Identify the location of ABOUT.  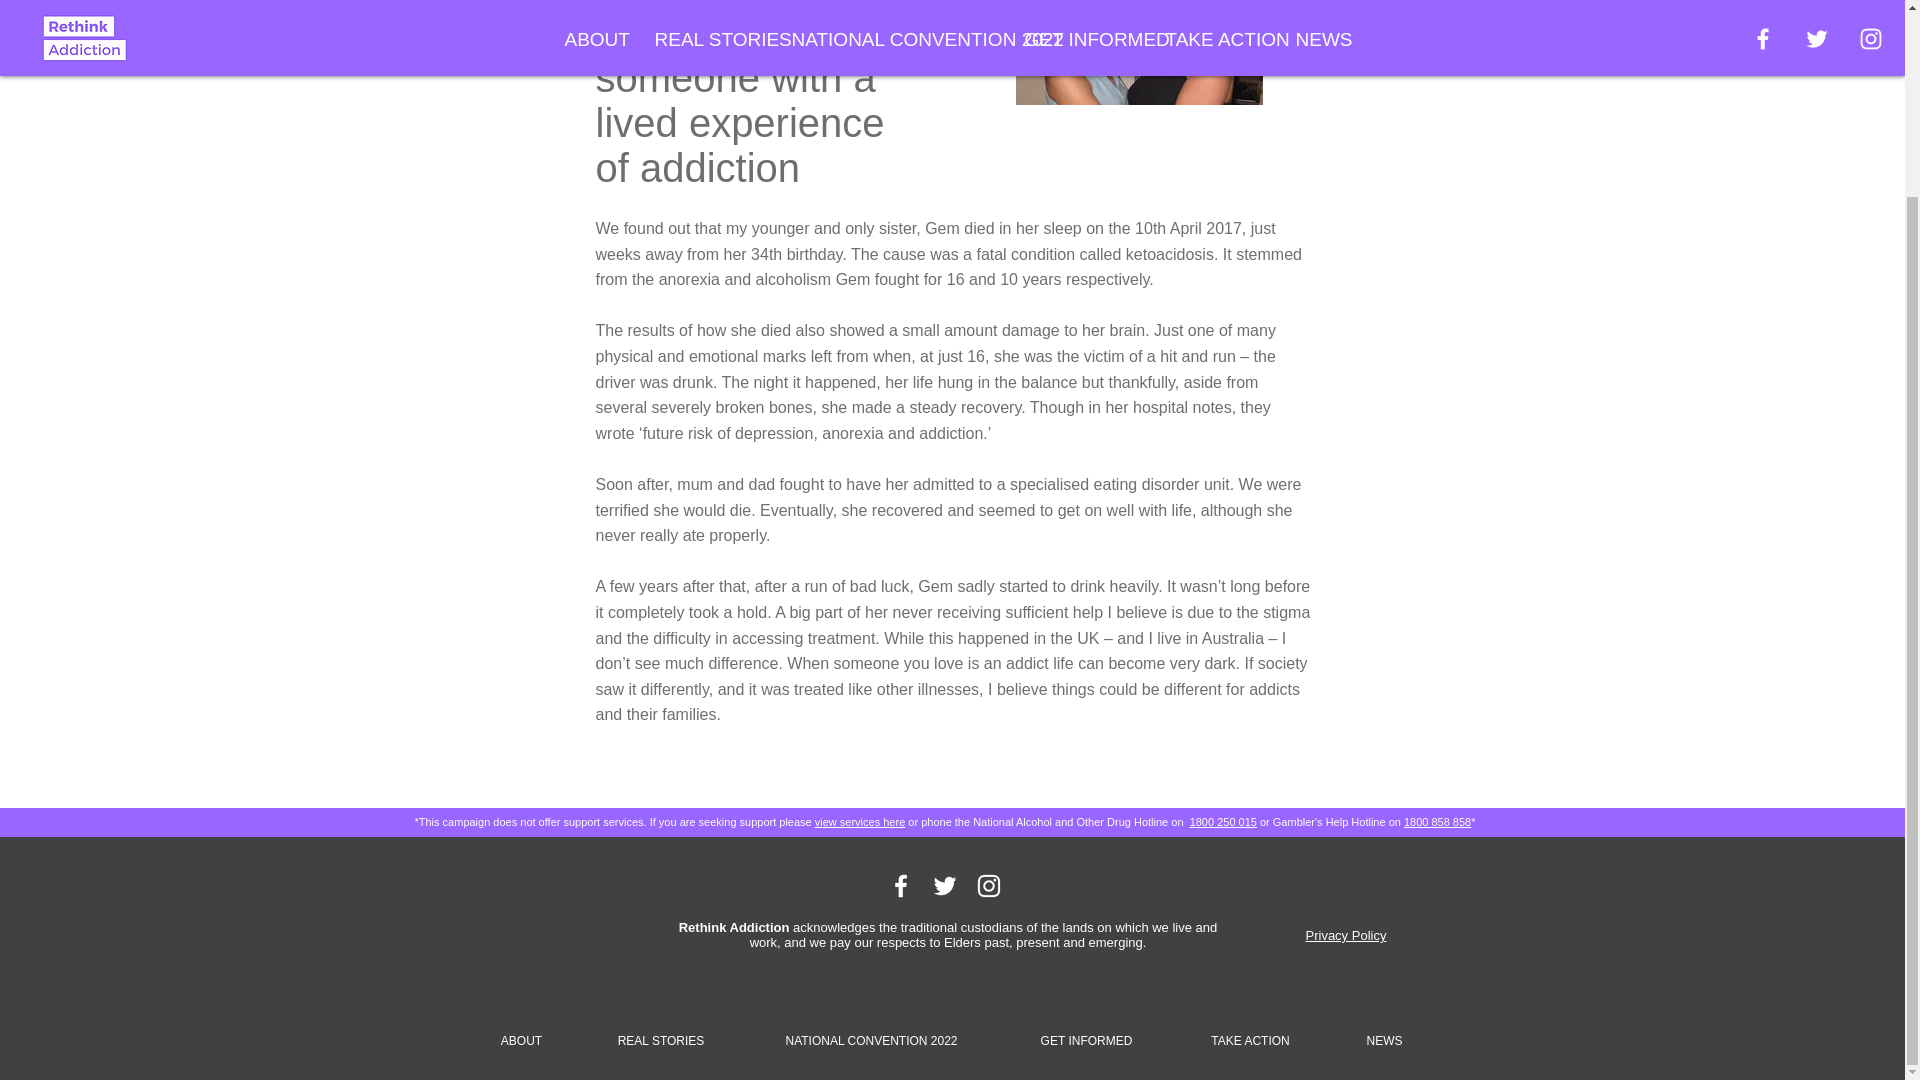
(520, 1031).